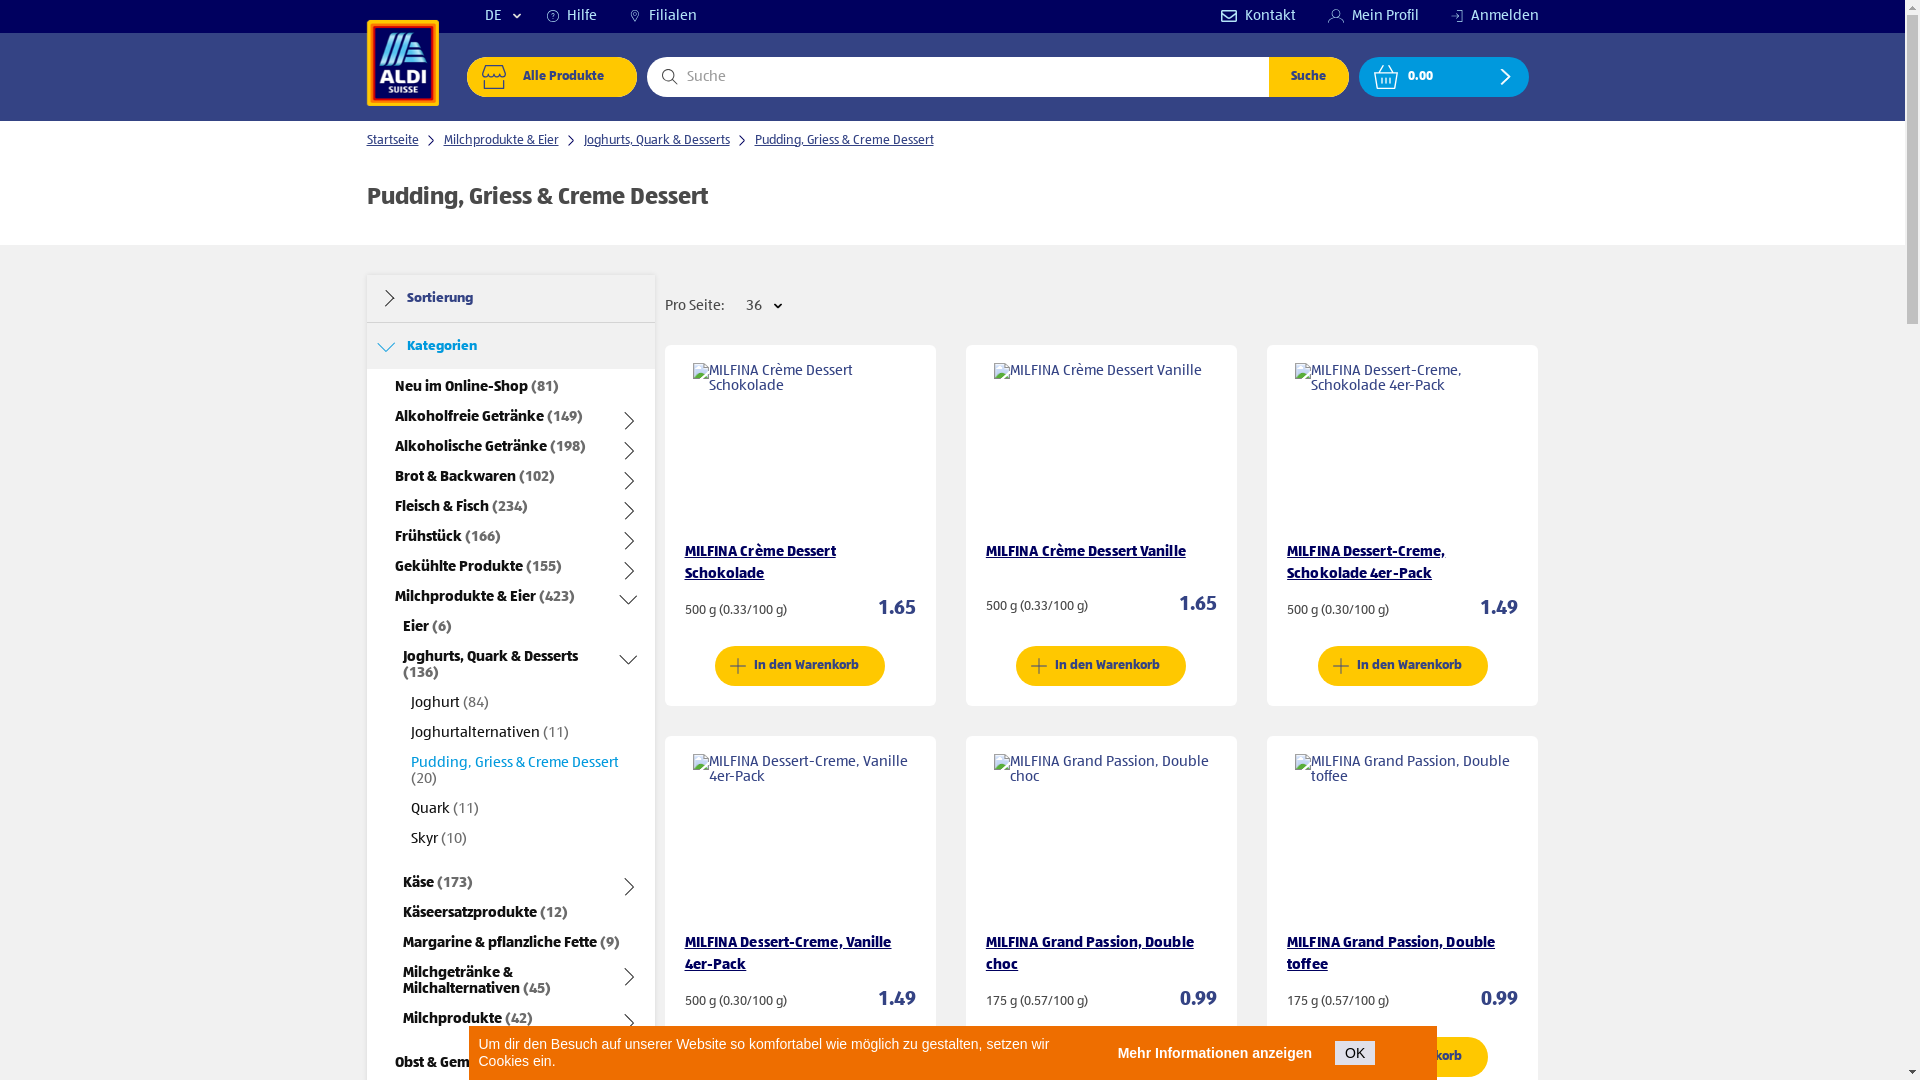  Describe the element at coordinates (1258, 16) in the screenshot. I see `Kontakt` at that location.